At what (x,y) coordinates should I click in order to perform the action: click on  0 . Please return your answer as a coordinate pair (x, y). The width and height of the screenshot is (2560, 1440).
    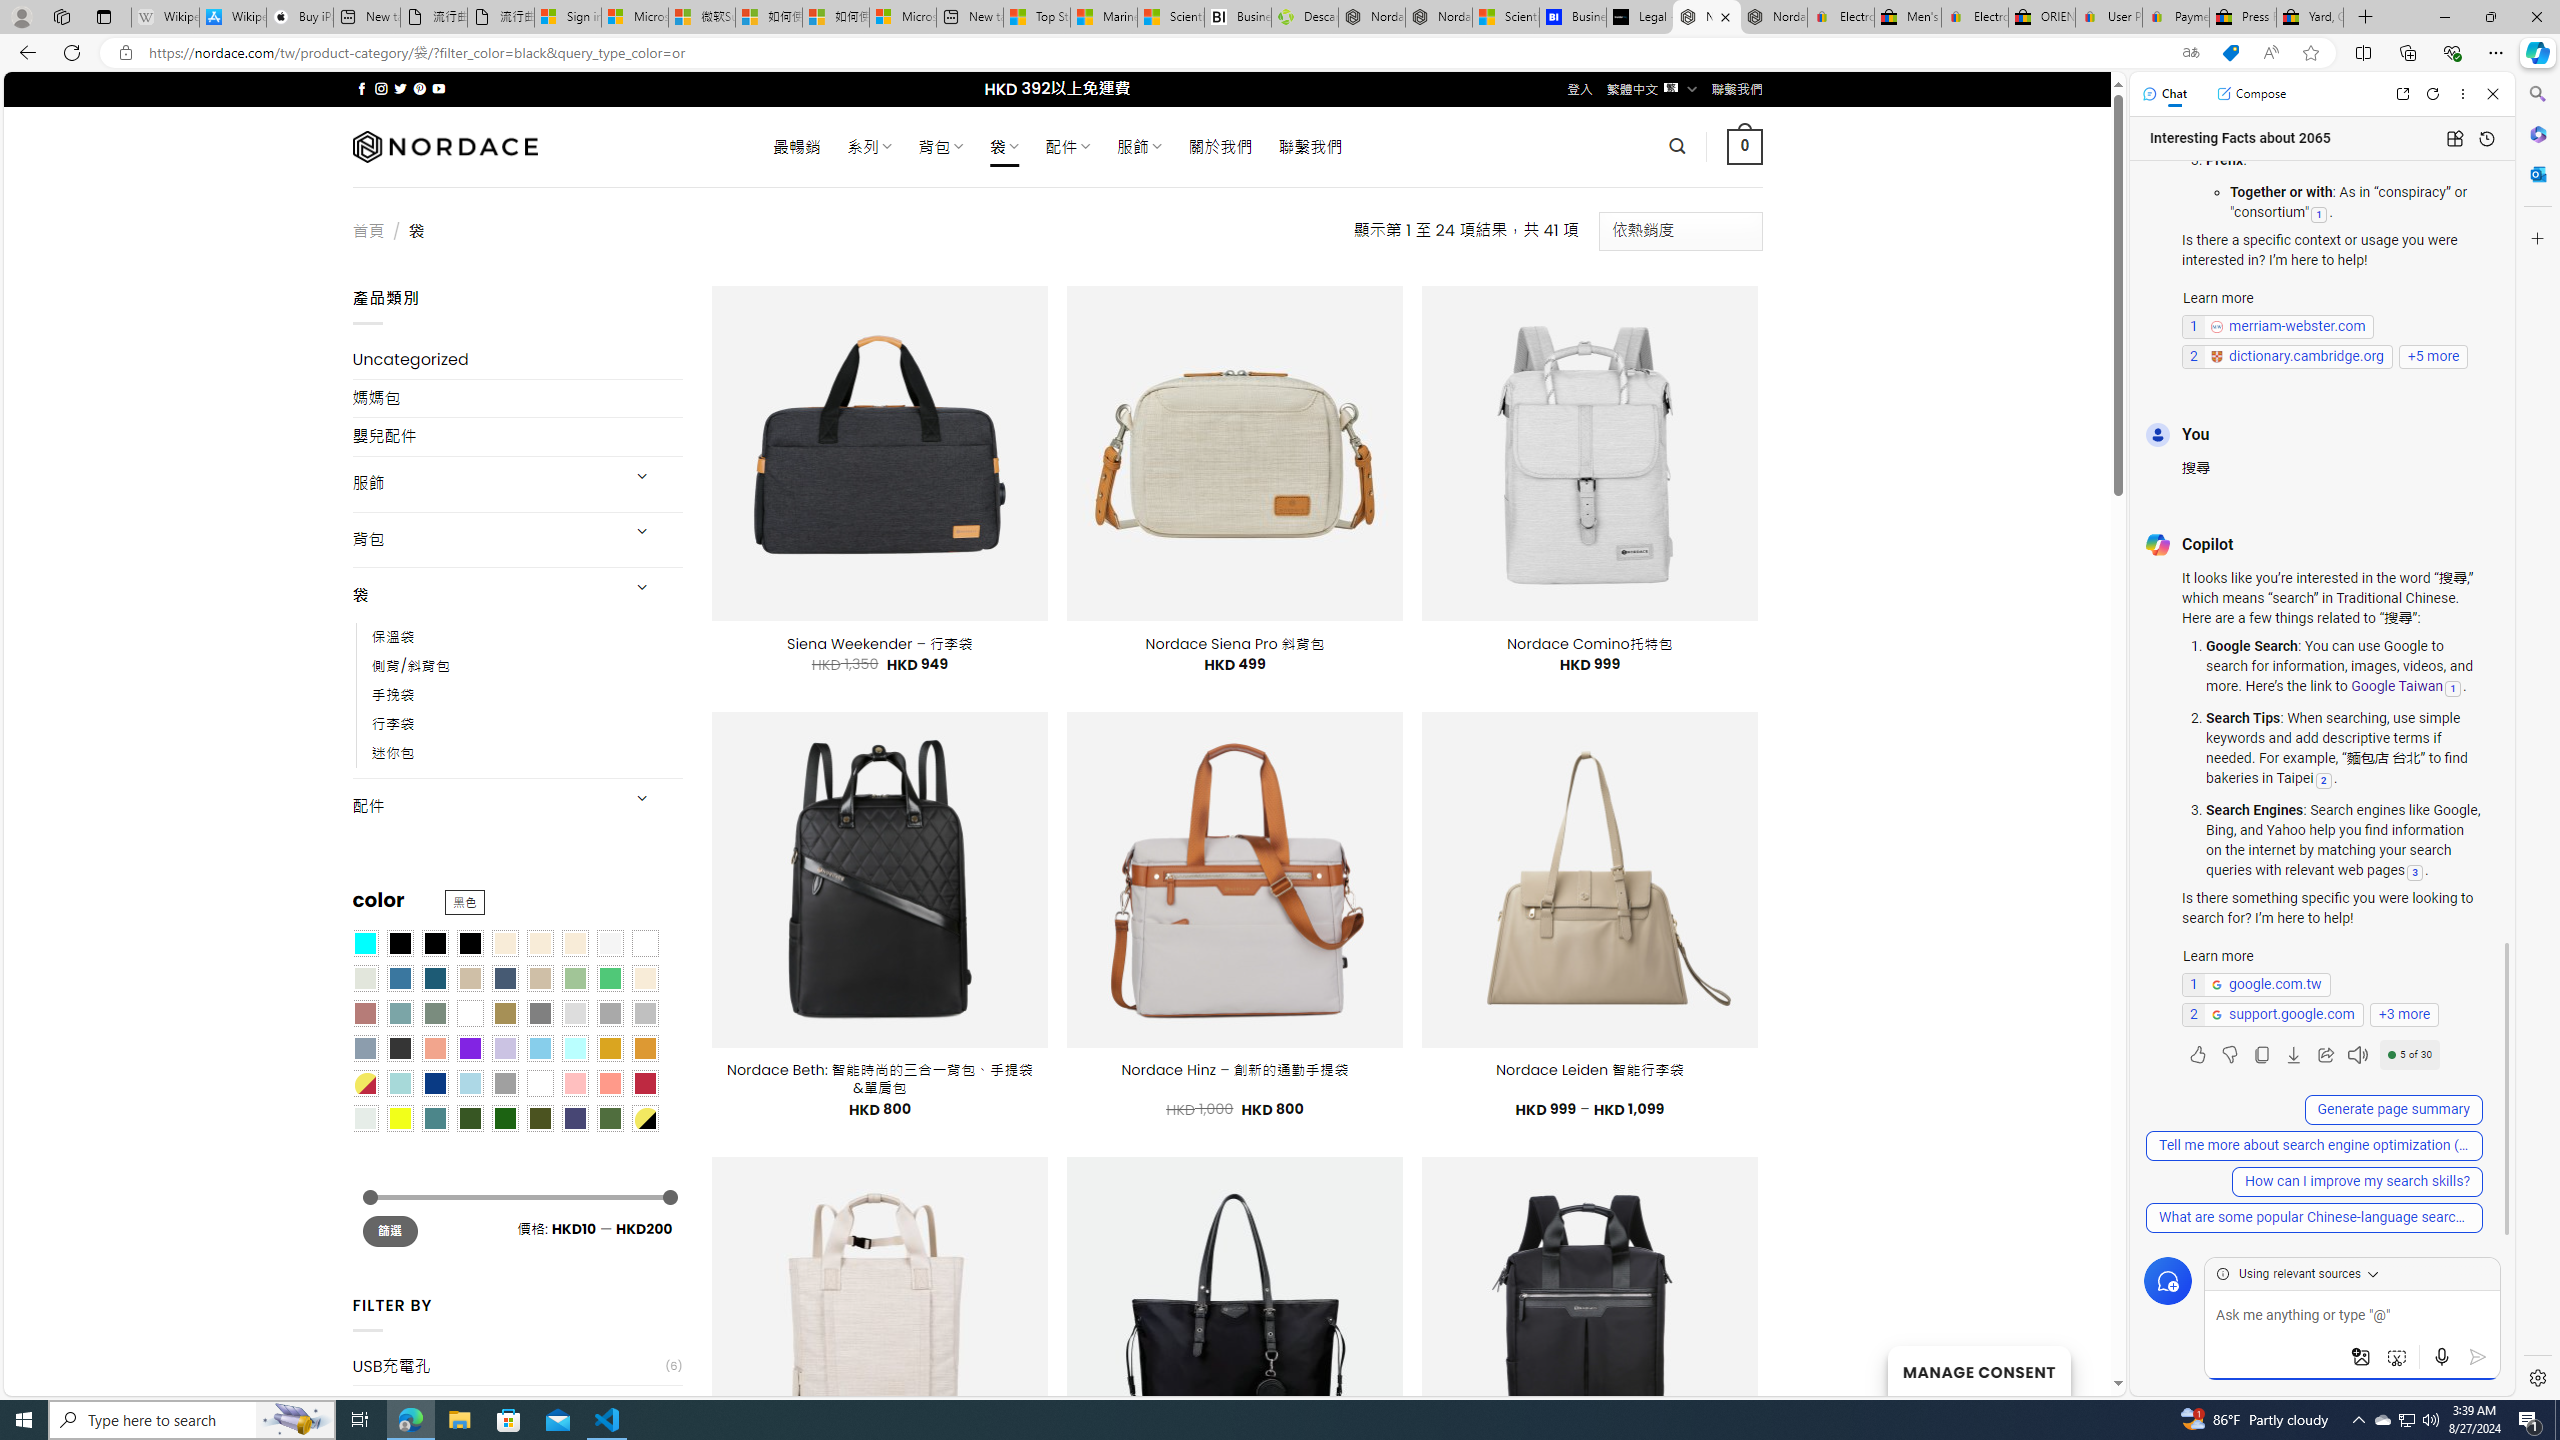
    Looking at the image, I should click on (1746, 146).